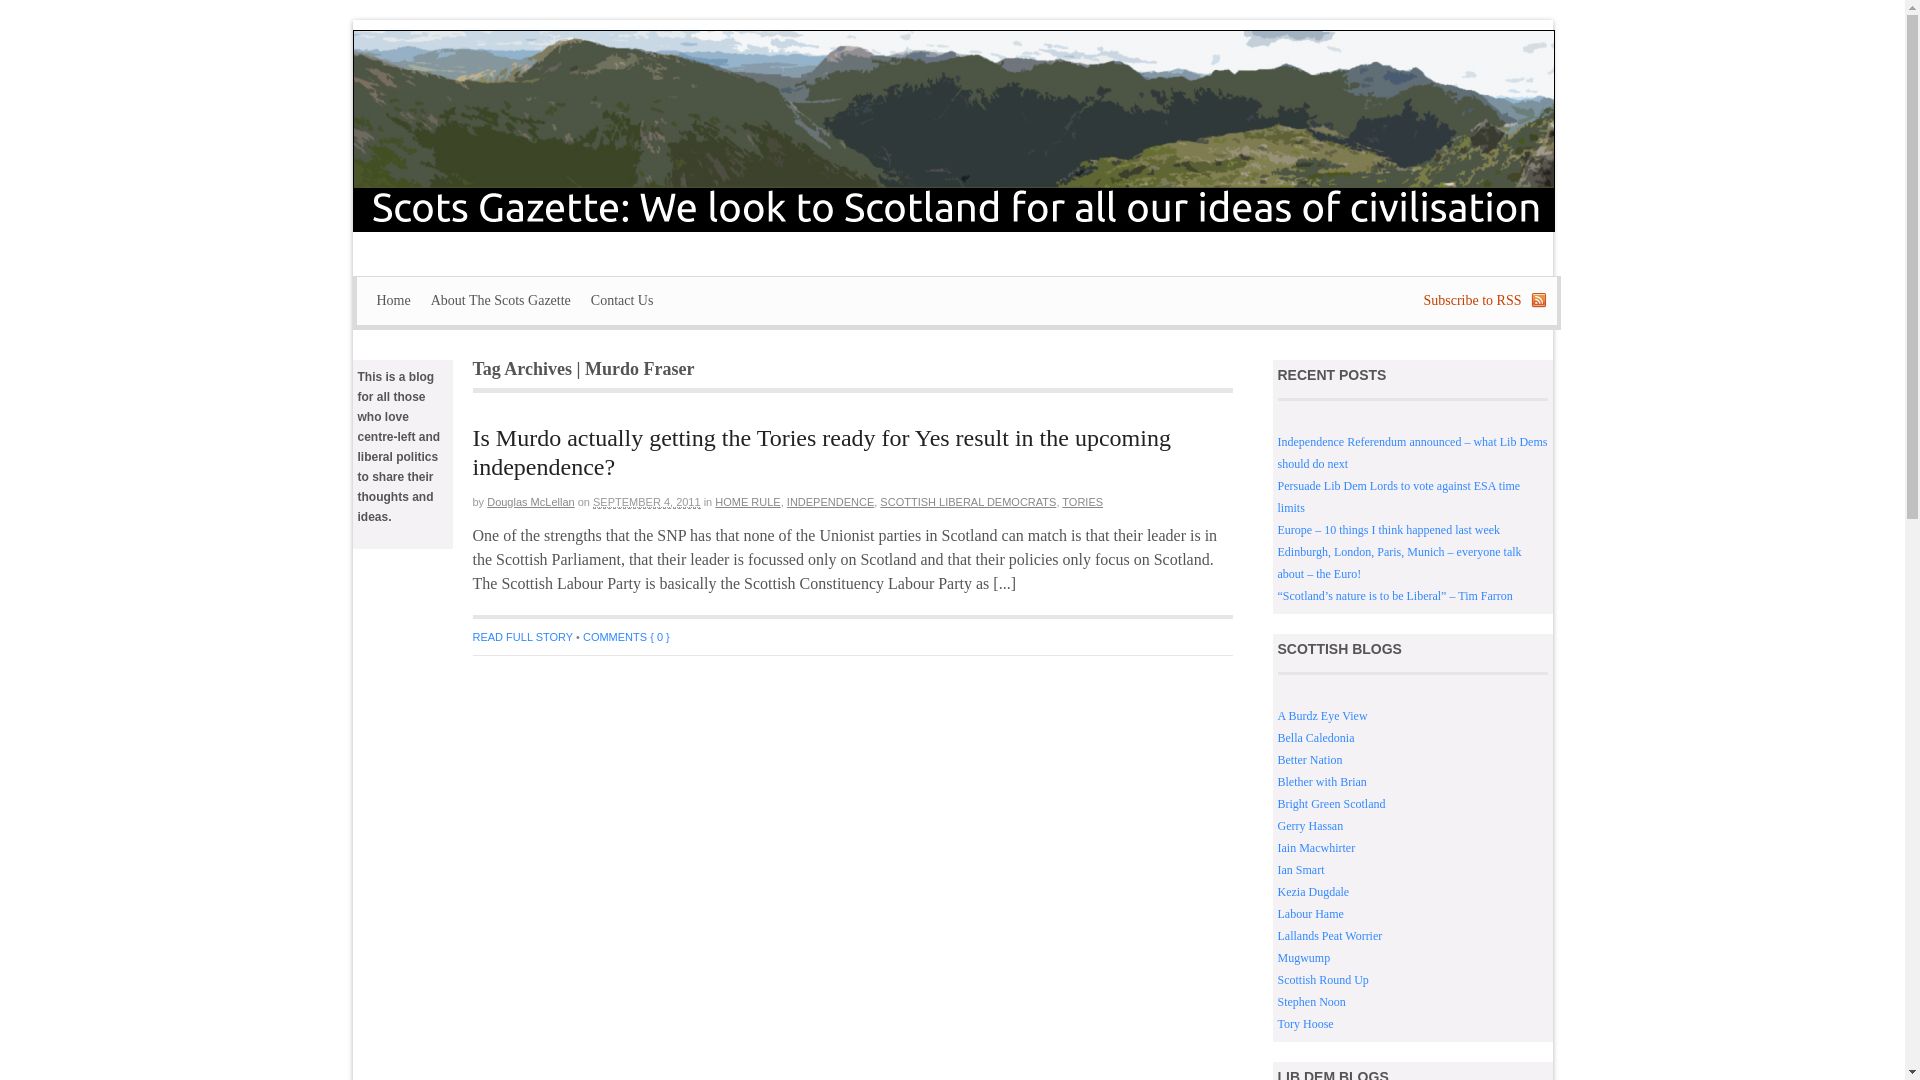 The height and width of the screenshot is (1080, 1920). I want to click on HOME RULE, so click(746, 501).